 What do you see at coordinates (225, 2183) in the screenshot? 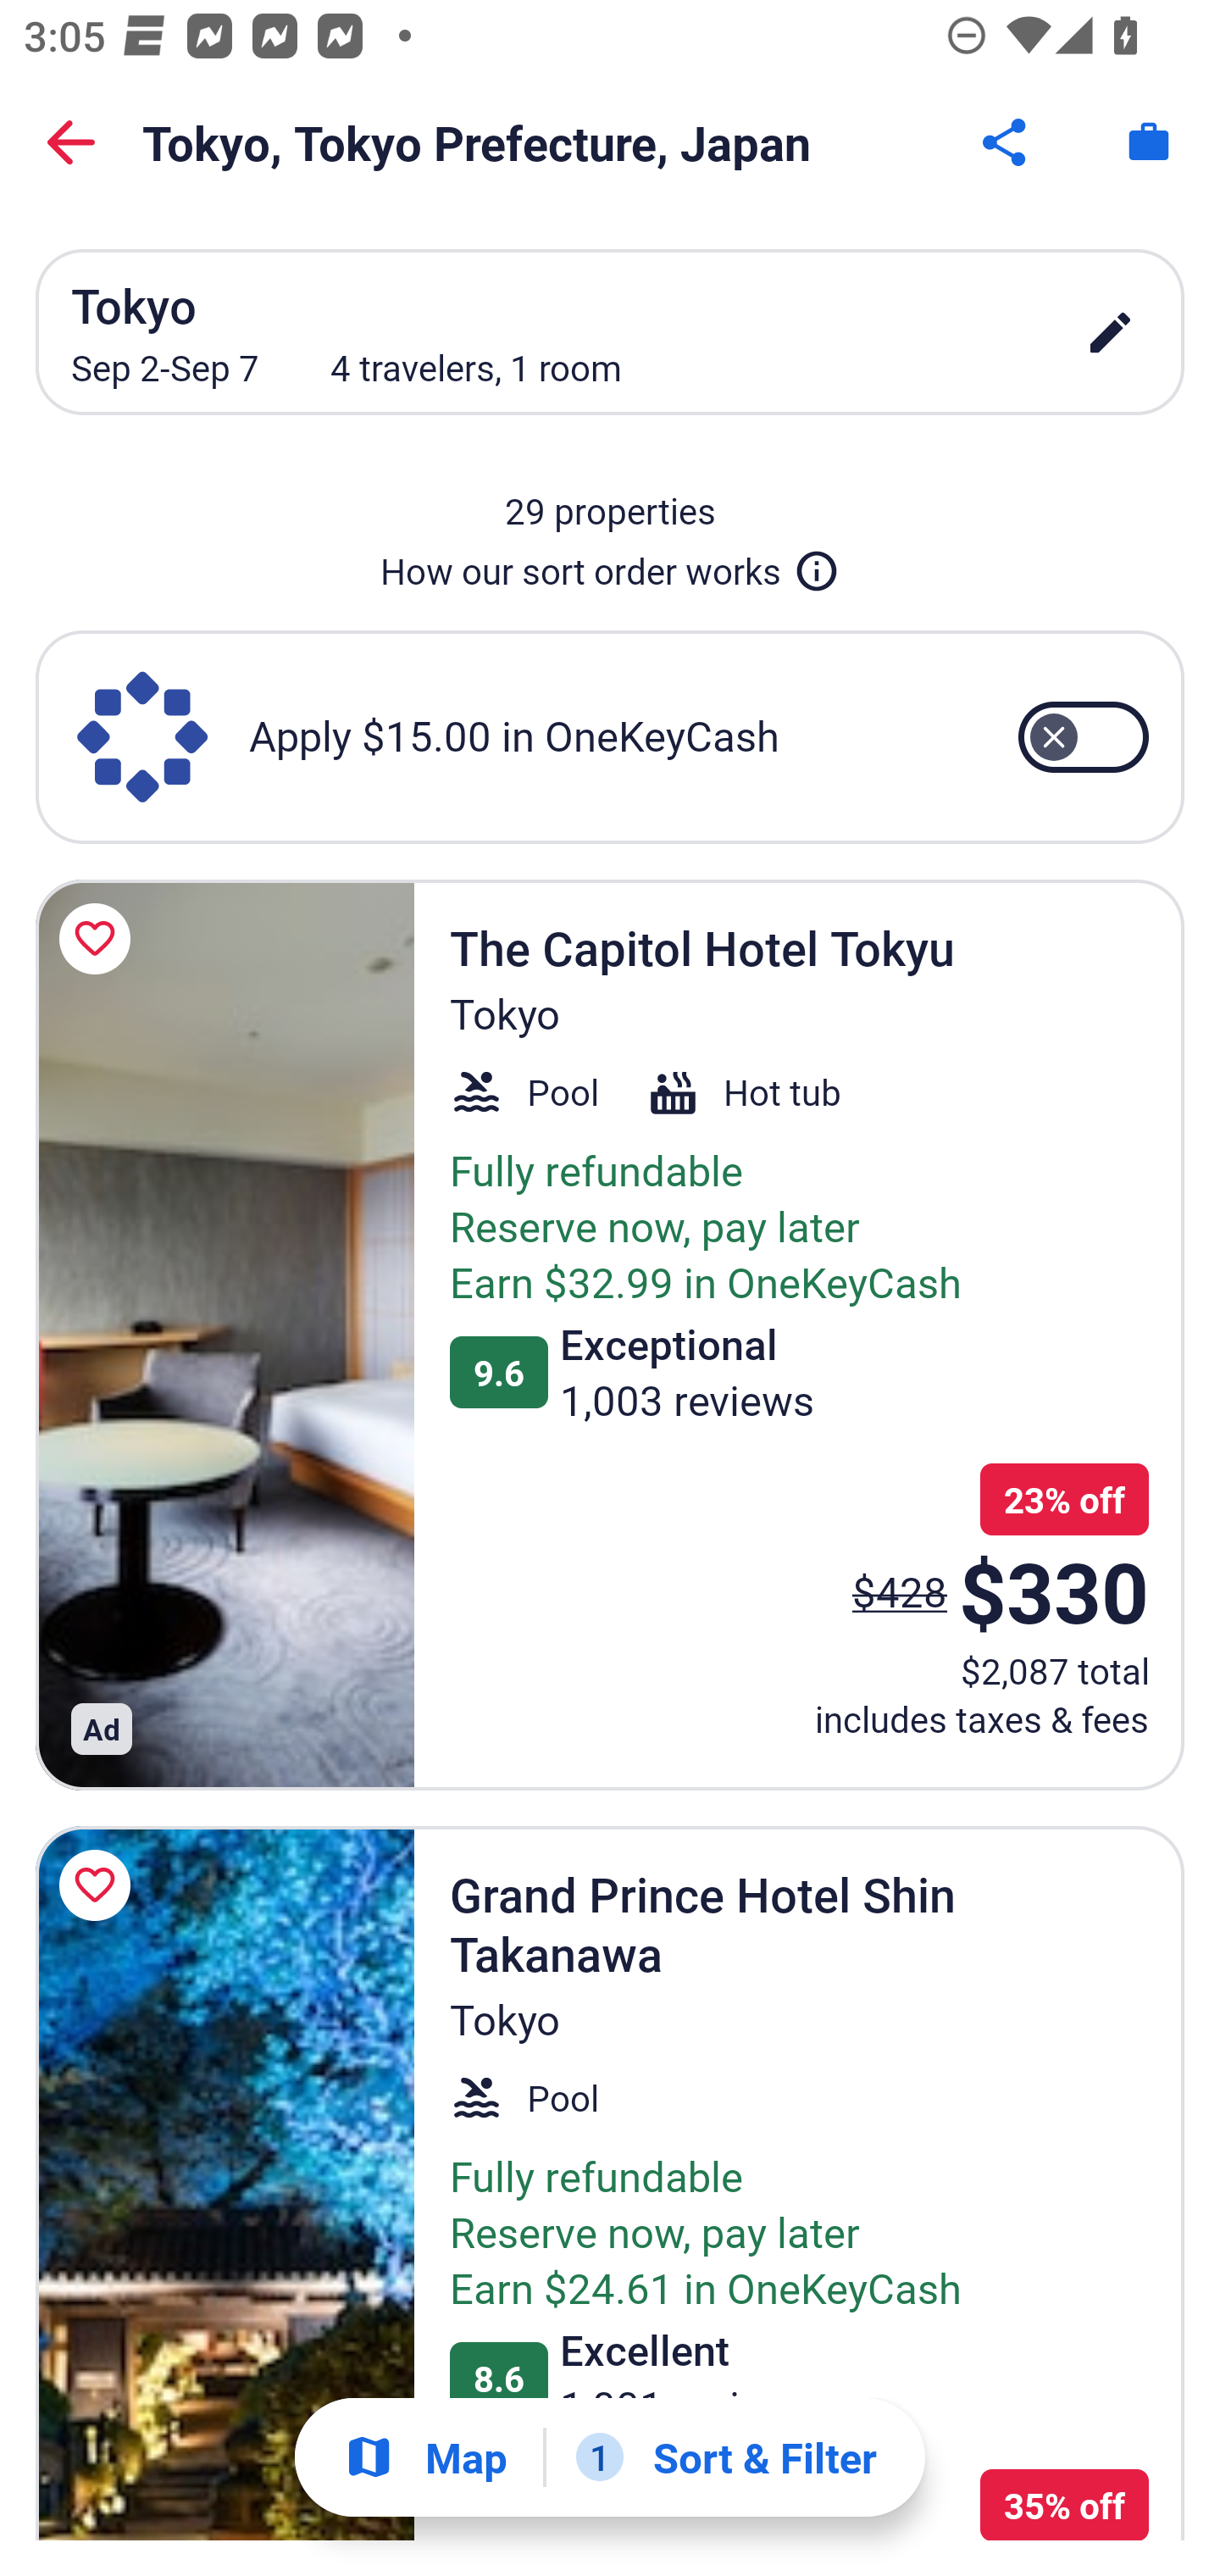
I see `Grand Prince Hotel Shin Takanawa` at bounding box center [225, 2183].